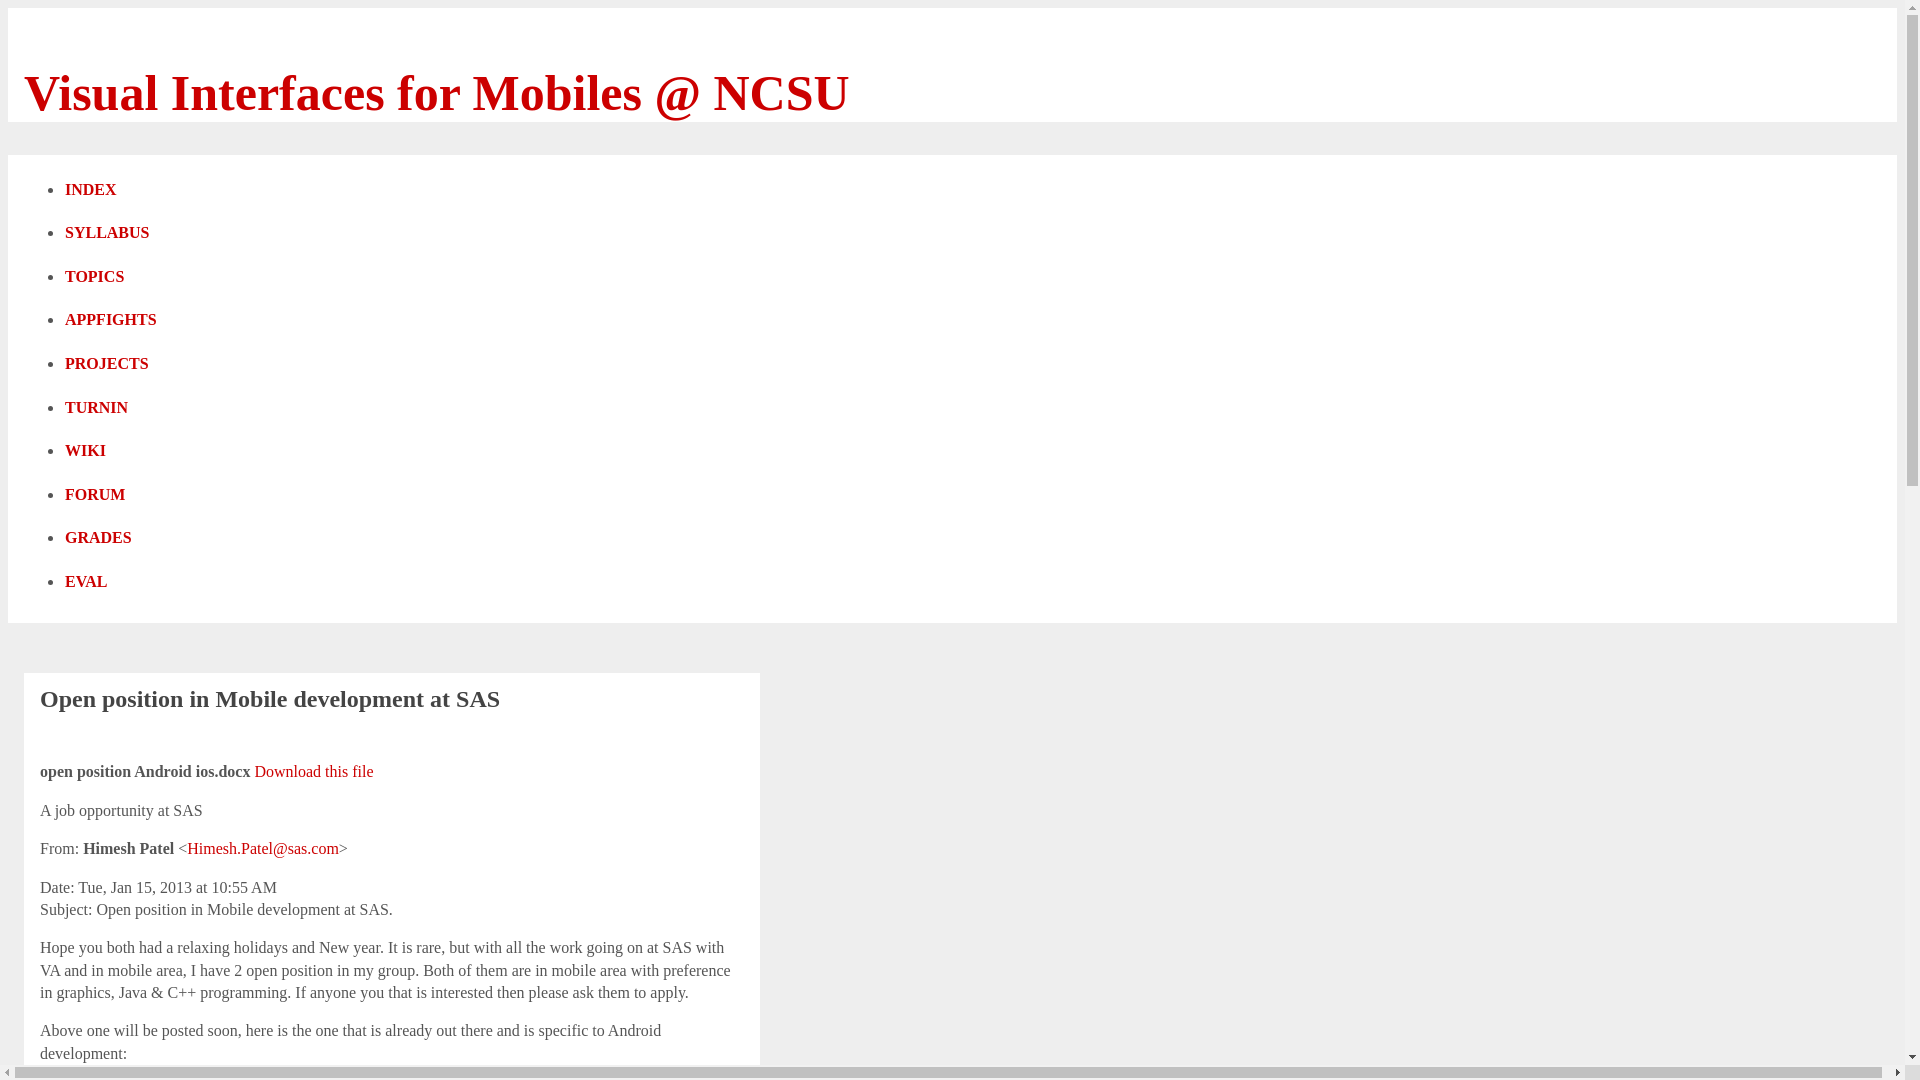  I want to click on APPFIGHTS, so click(122, 324).